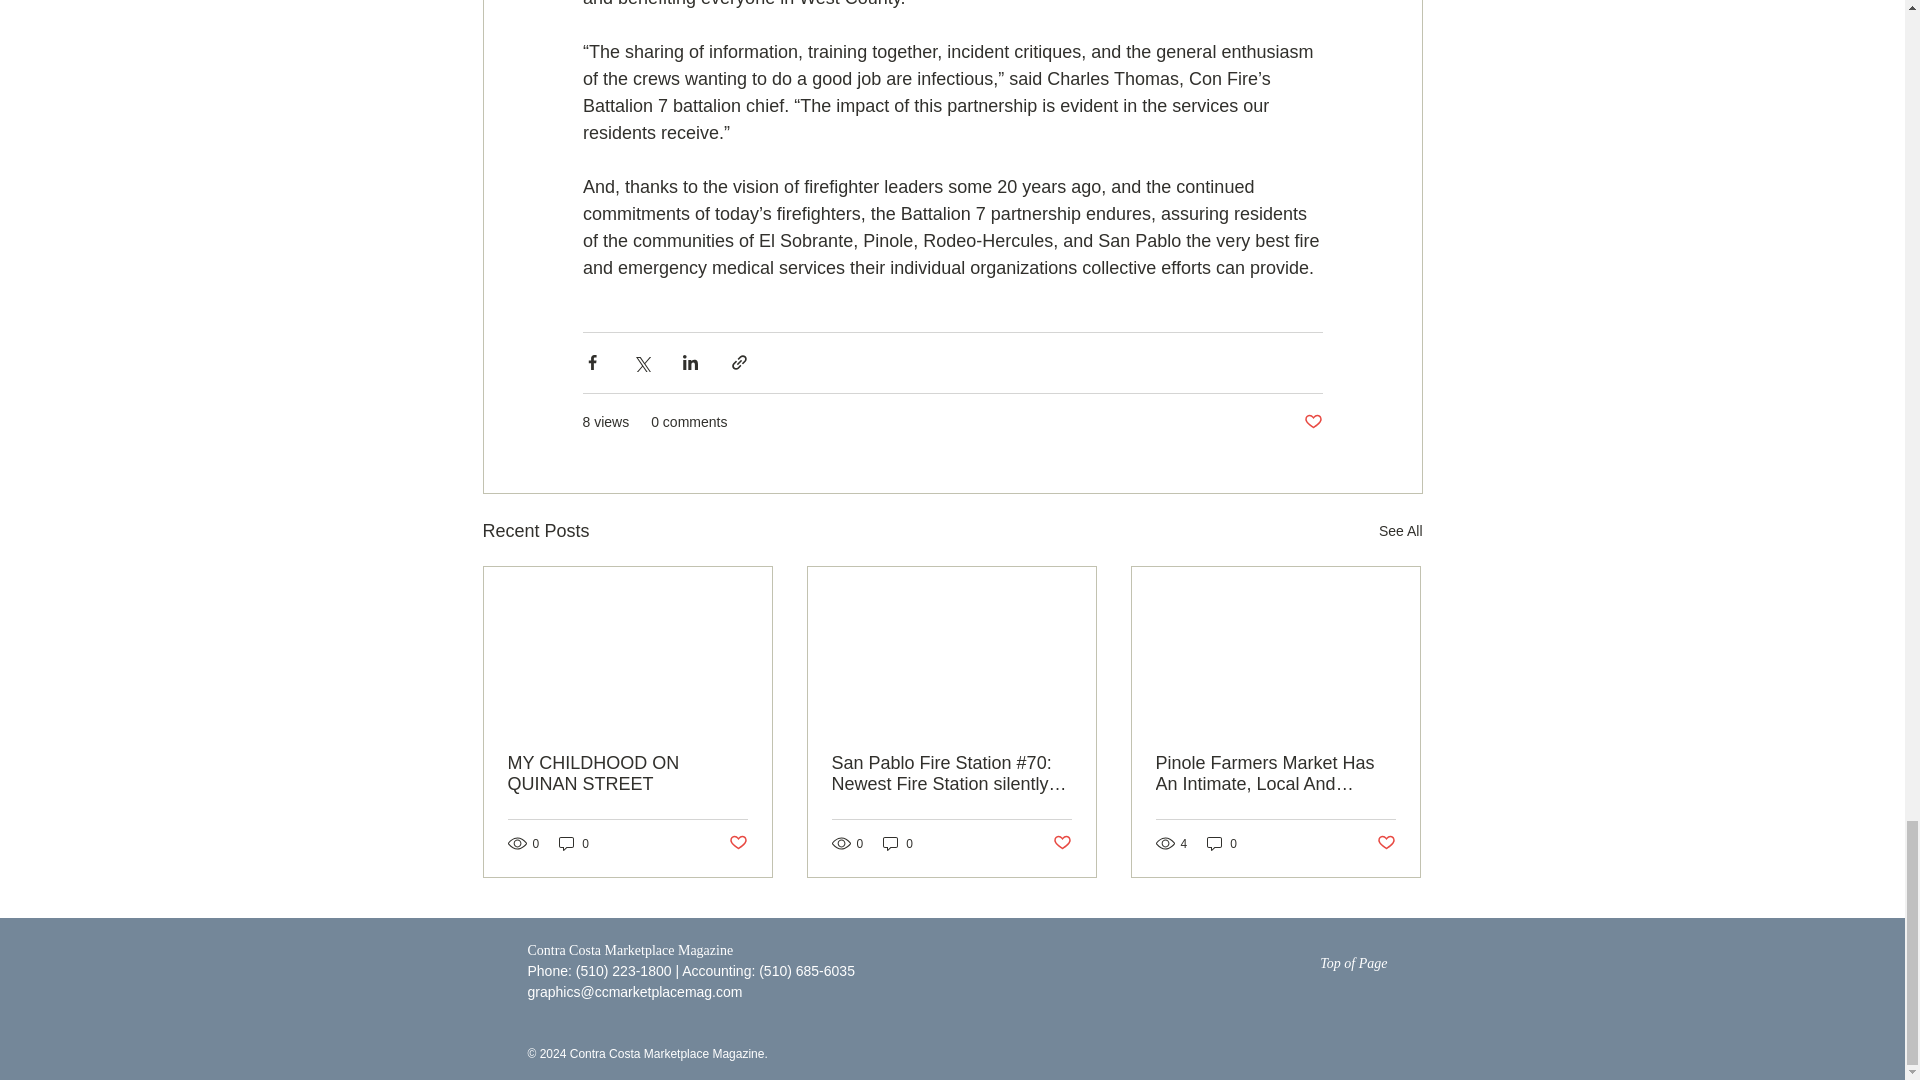  What do you see at coordinates (574, 843) in the screenshot?
I see `0` at bounding box center [574, 843].